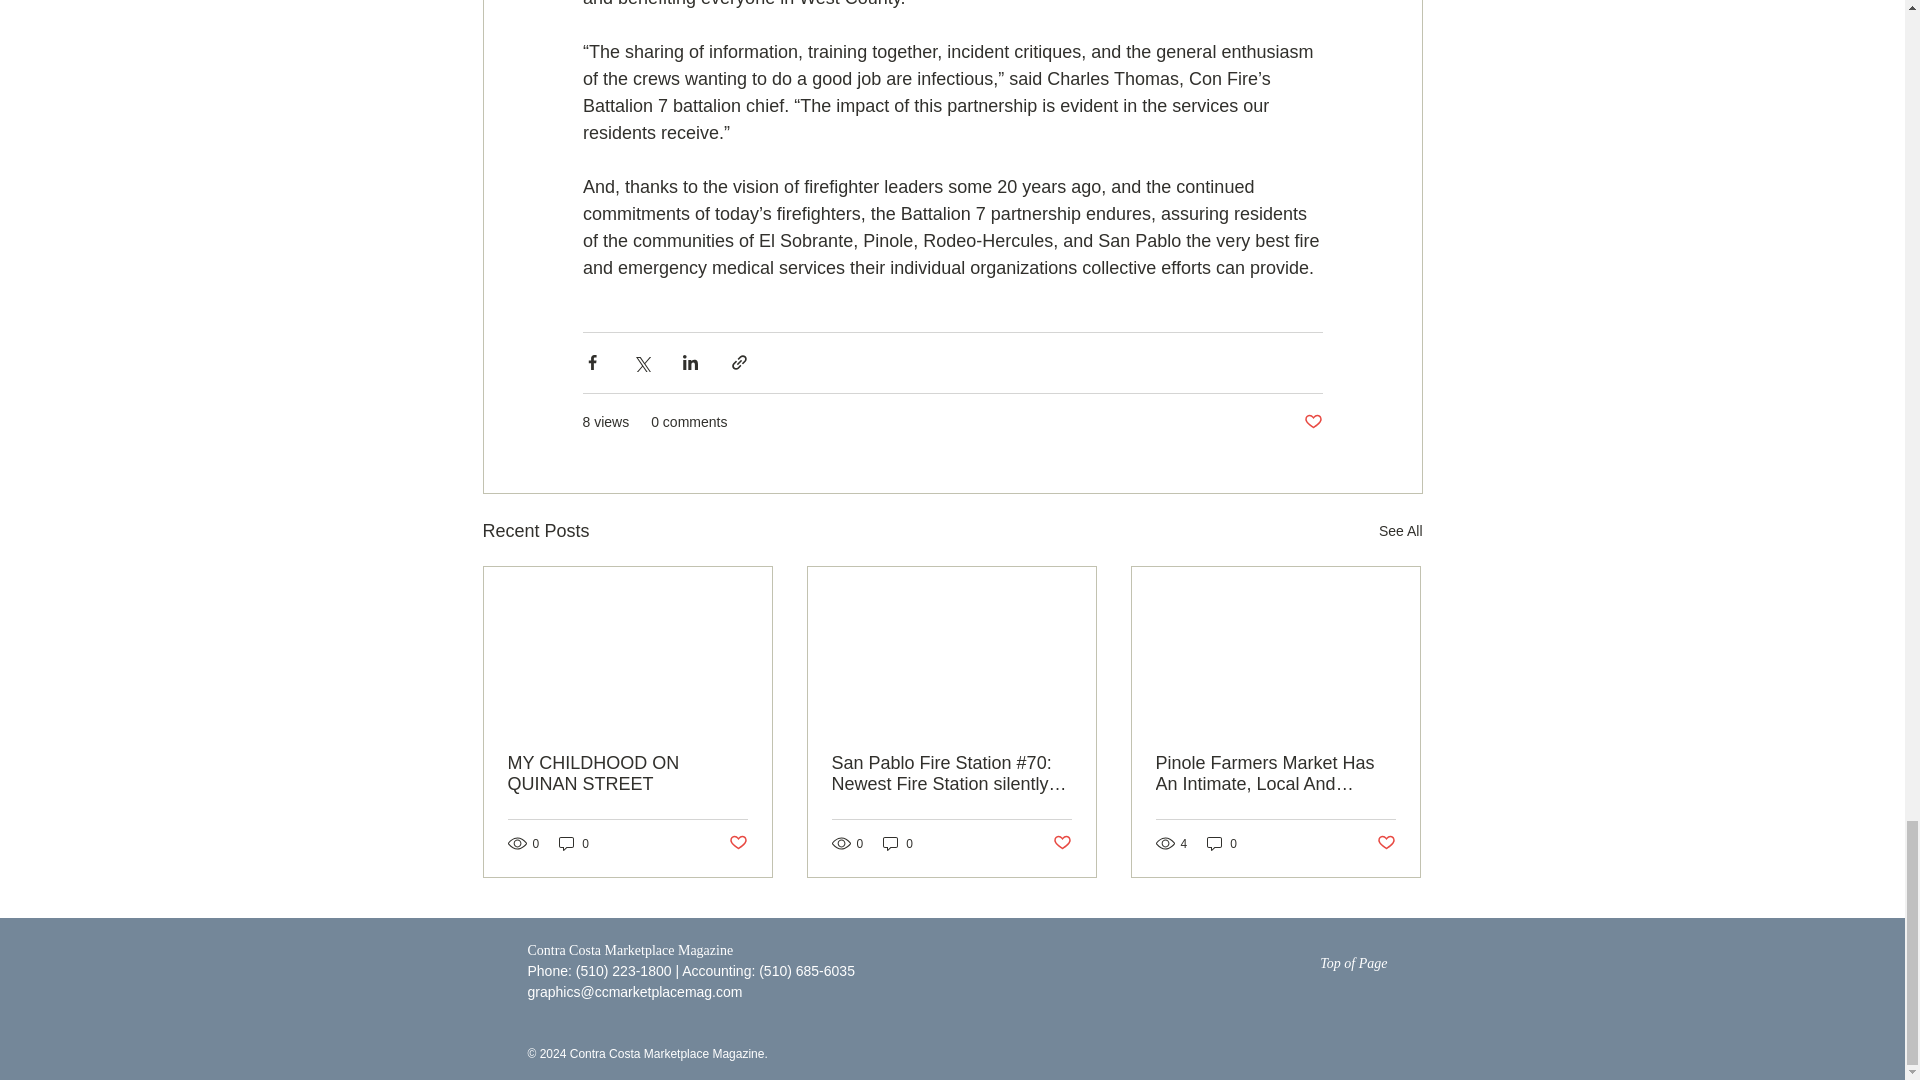  What do you see at coordinates (574, 843) in the screenshot?
I see `0` at bounding box center [574, 843].